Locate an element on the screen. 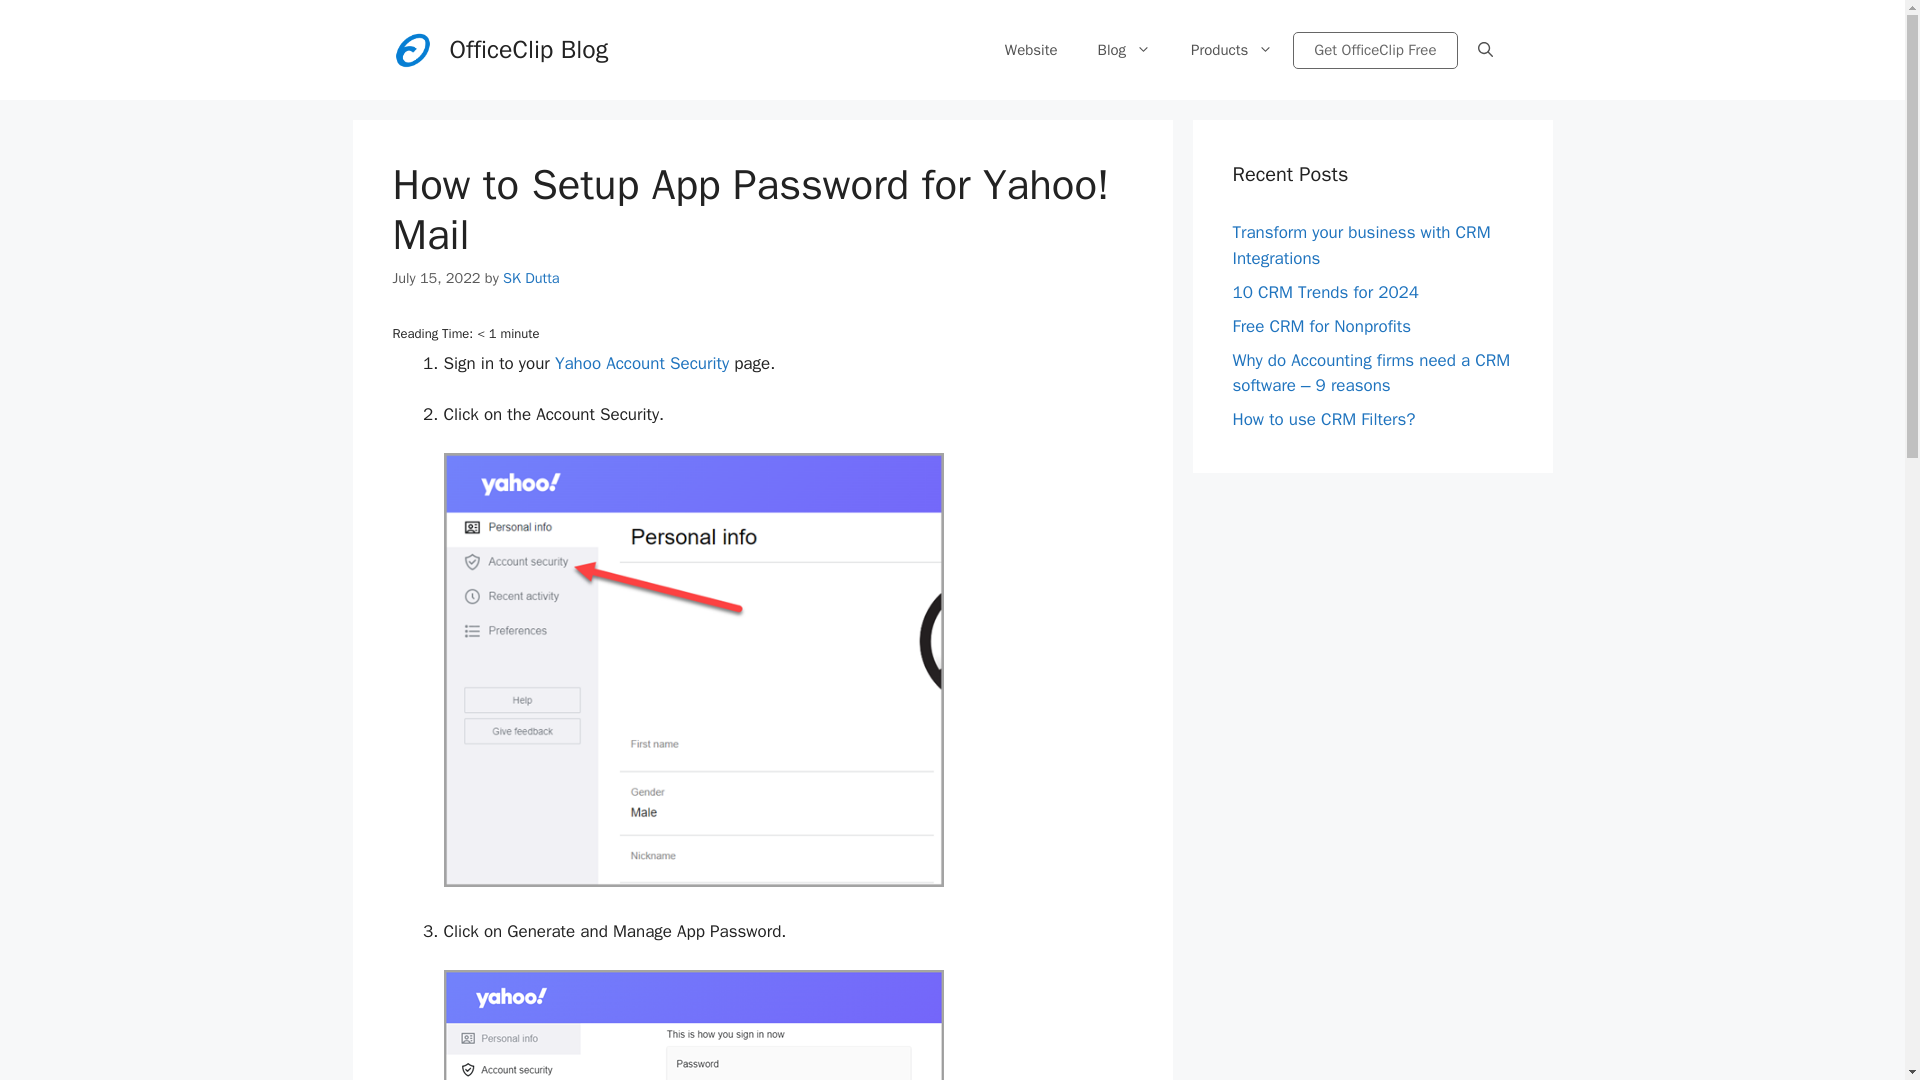 The height and width of the screenshot is (1080, 1920). Transform your business with CRM Integrations is located at coordinates (1360, 245).